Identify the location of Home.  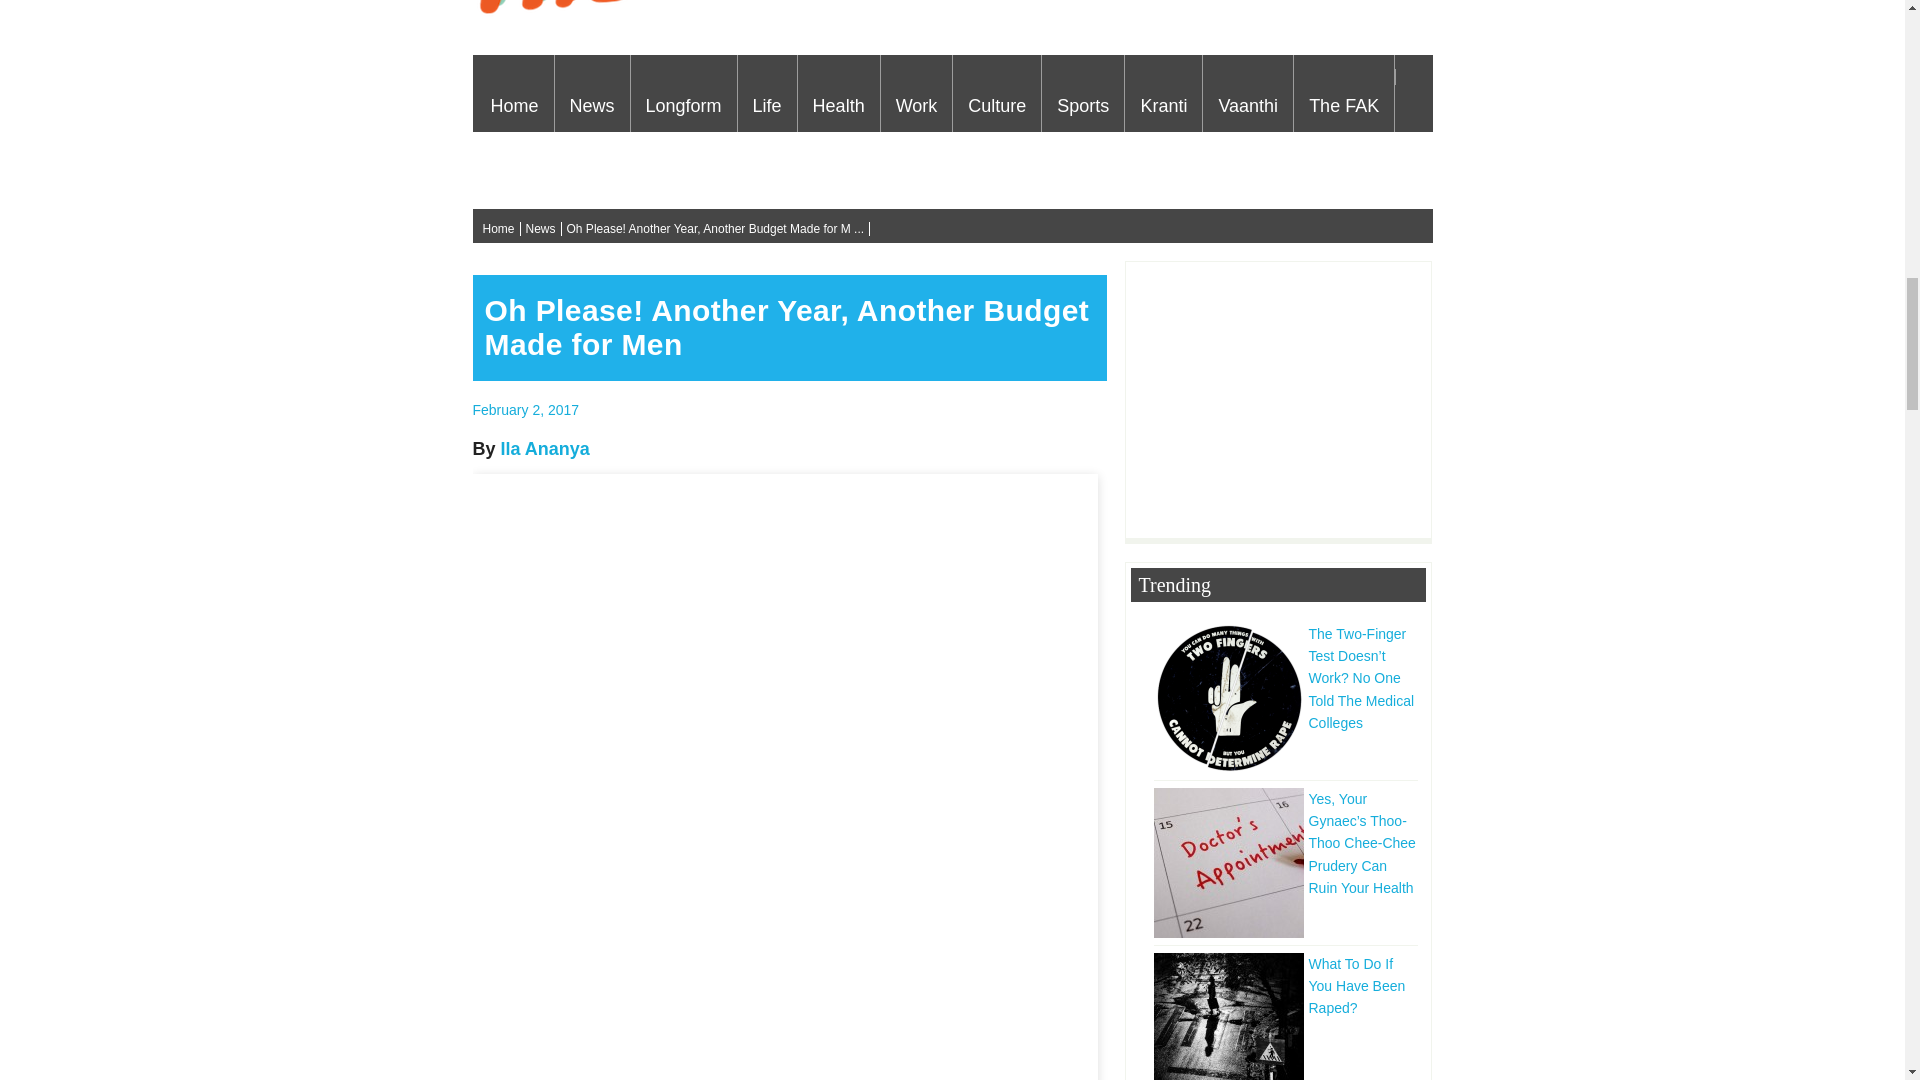
(515, 92).